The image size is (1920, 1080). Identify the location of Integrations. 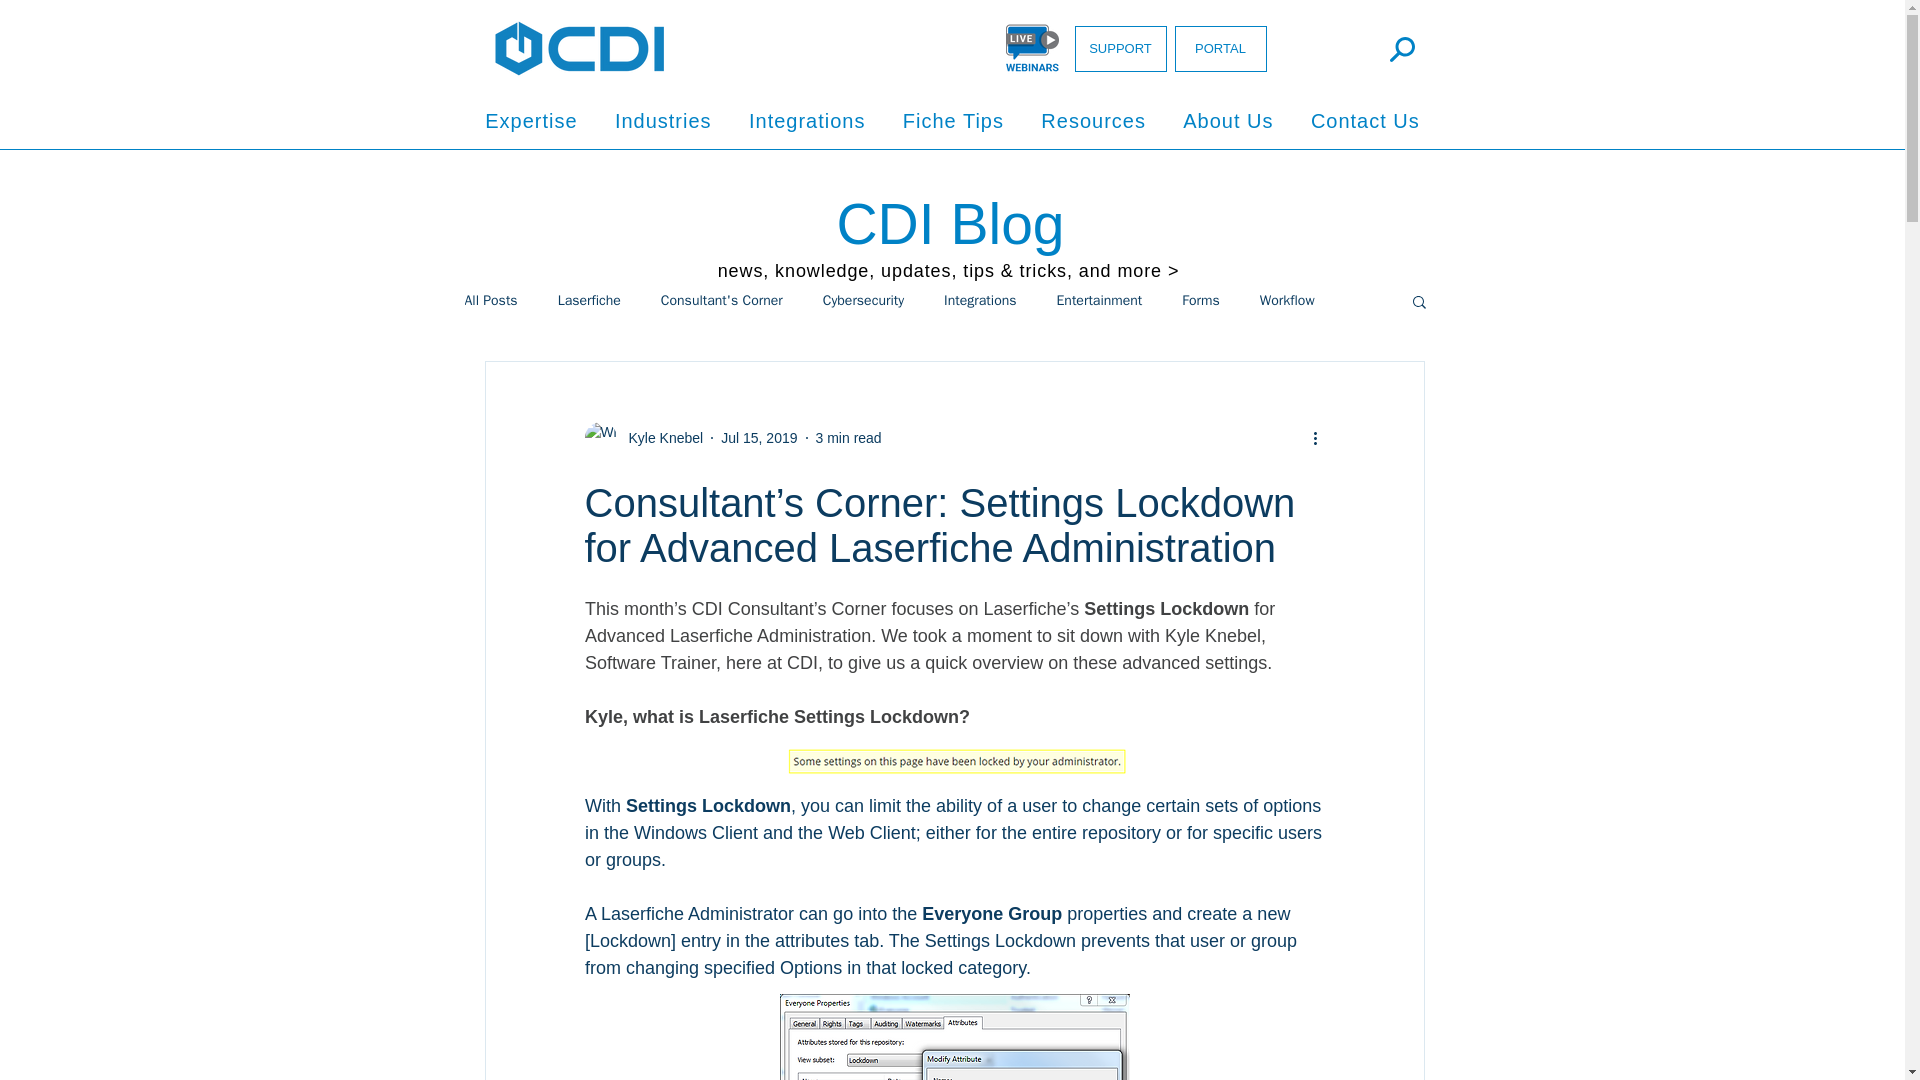
(980, 300).